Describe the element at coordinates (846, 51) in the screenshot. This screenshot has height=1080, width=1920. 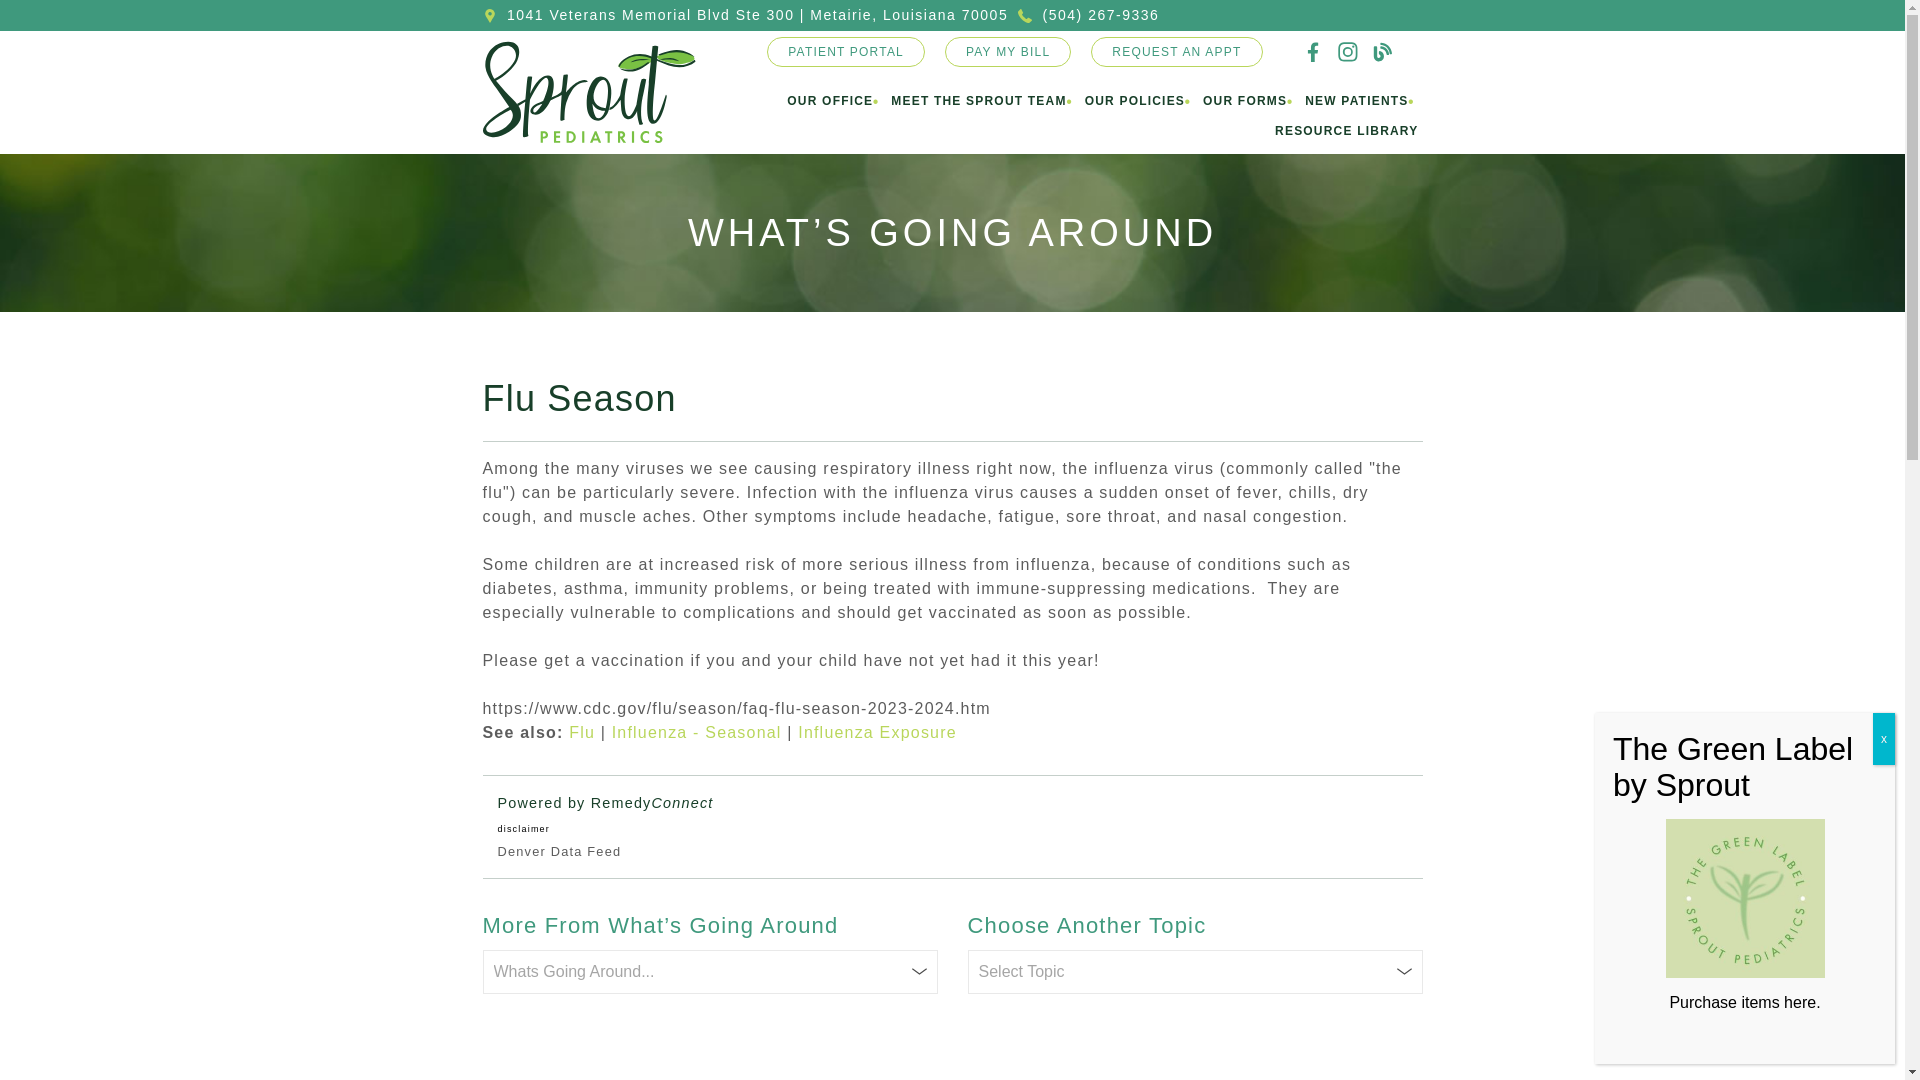
I see `PATIENT PORTAL` at that location.